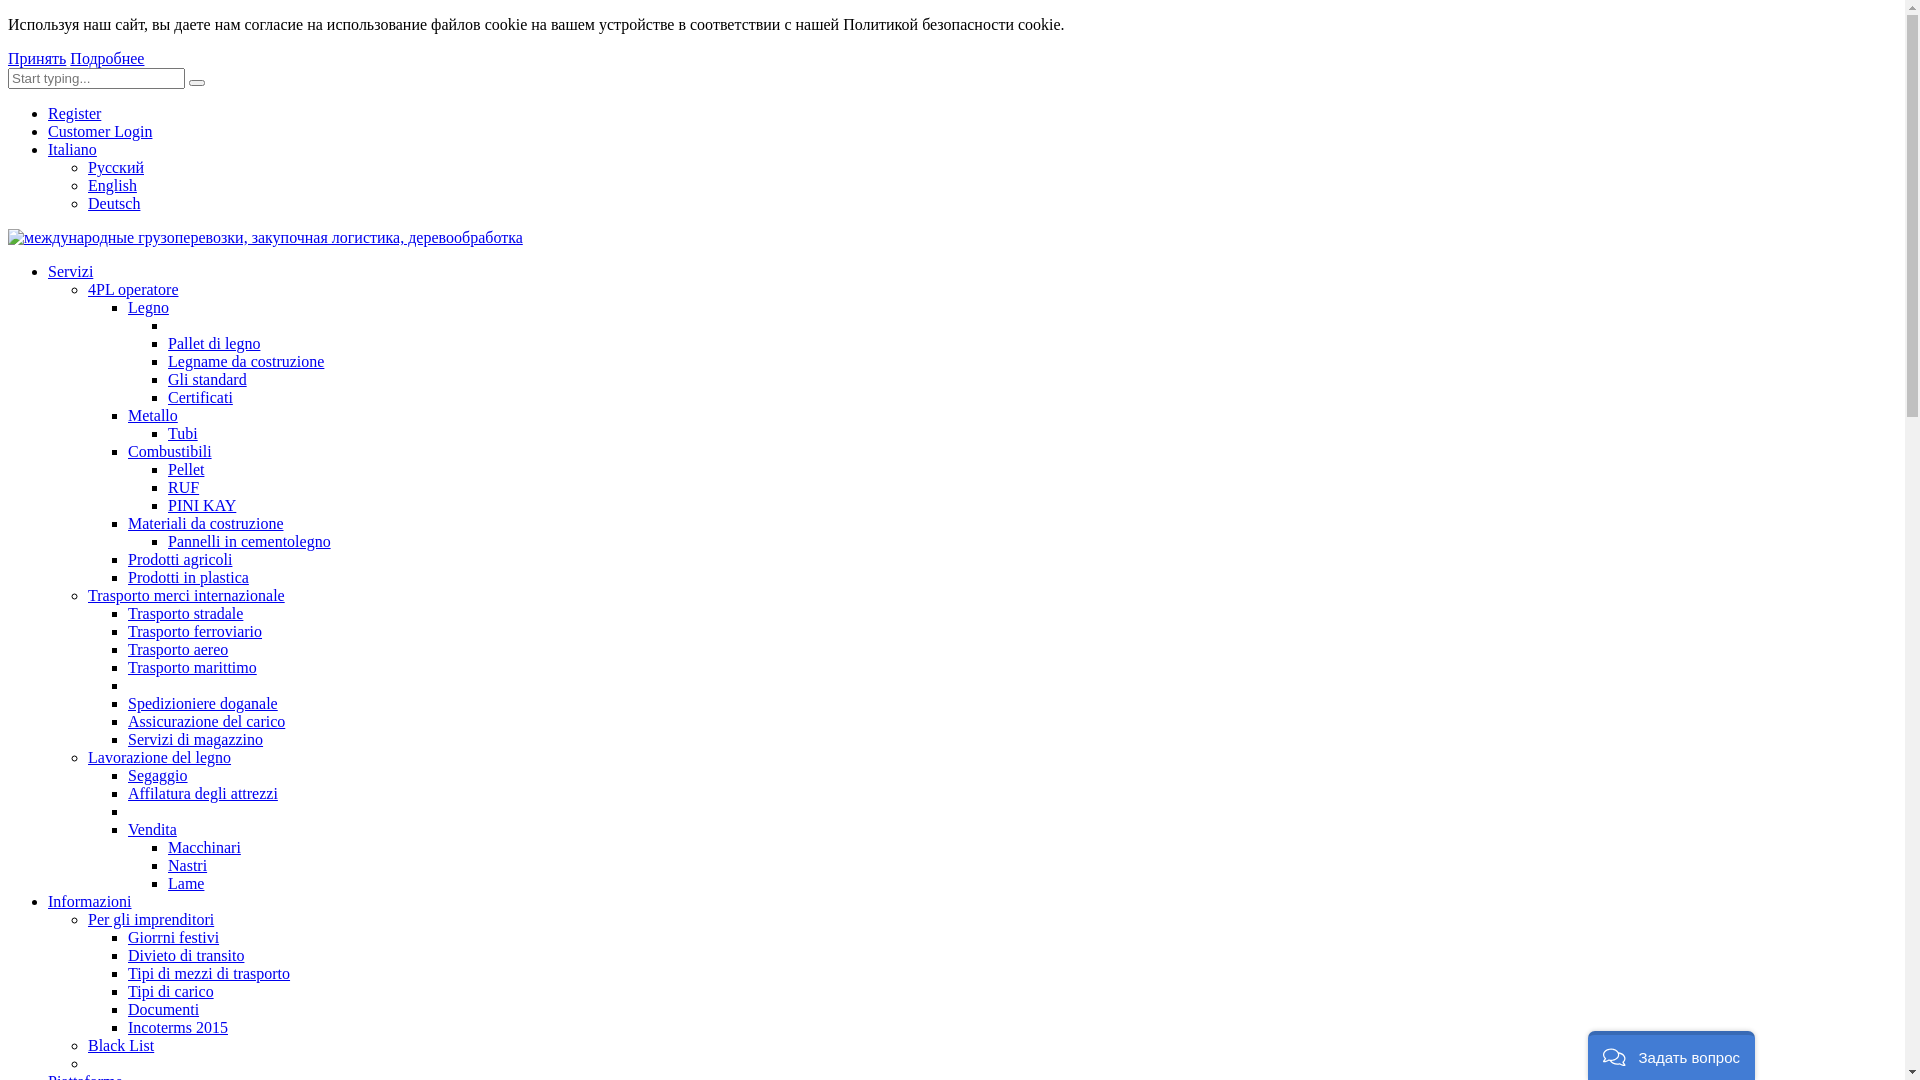  Describe the element at coordinates (246, 362) in the screenshot. I see `Legname da costruzione` at that location.